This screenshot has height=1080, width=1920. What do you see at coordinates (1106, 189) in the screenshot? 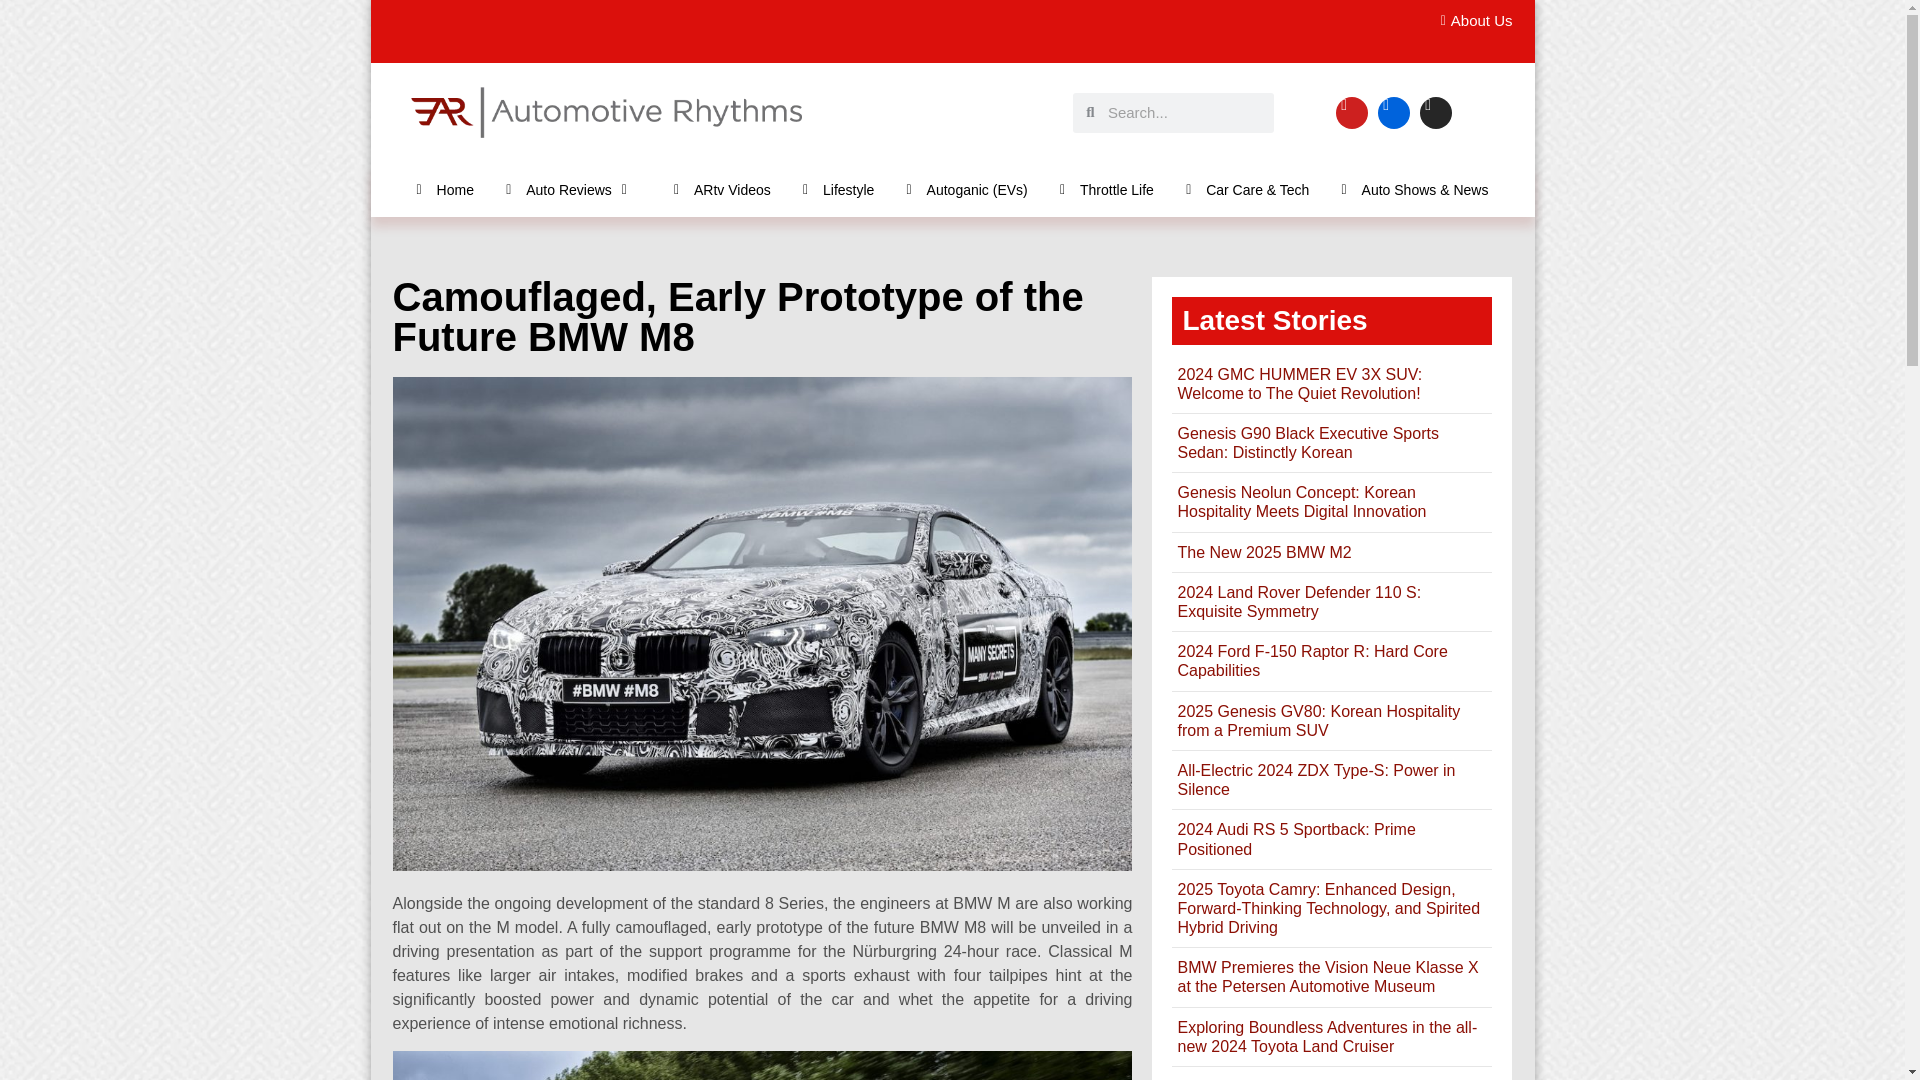
I see `Throttle Life` at bounding box center [1106, 189].